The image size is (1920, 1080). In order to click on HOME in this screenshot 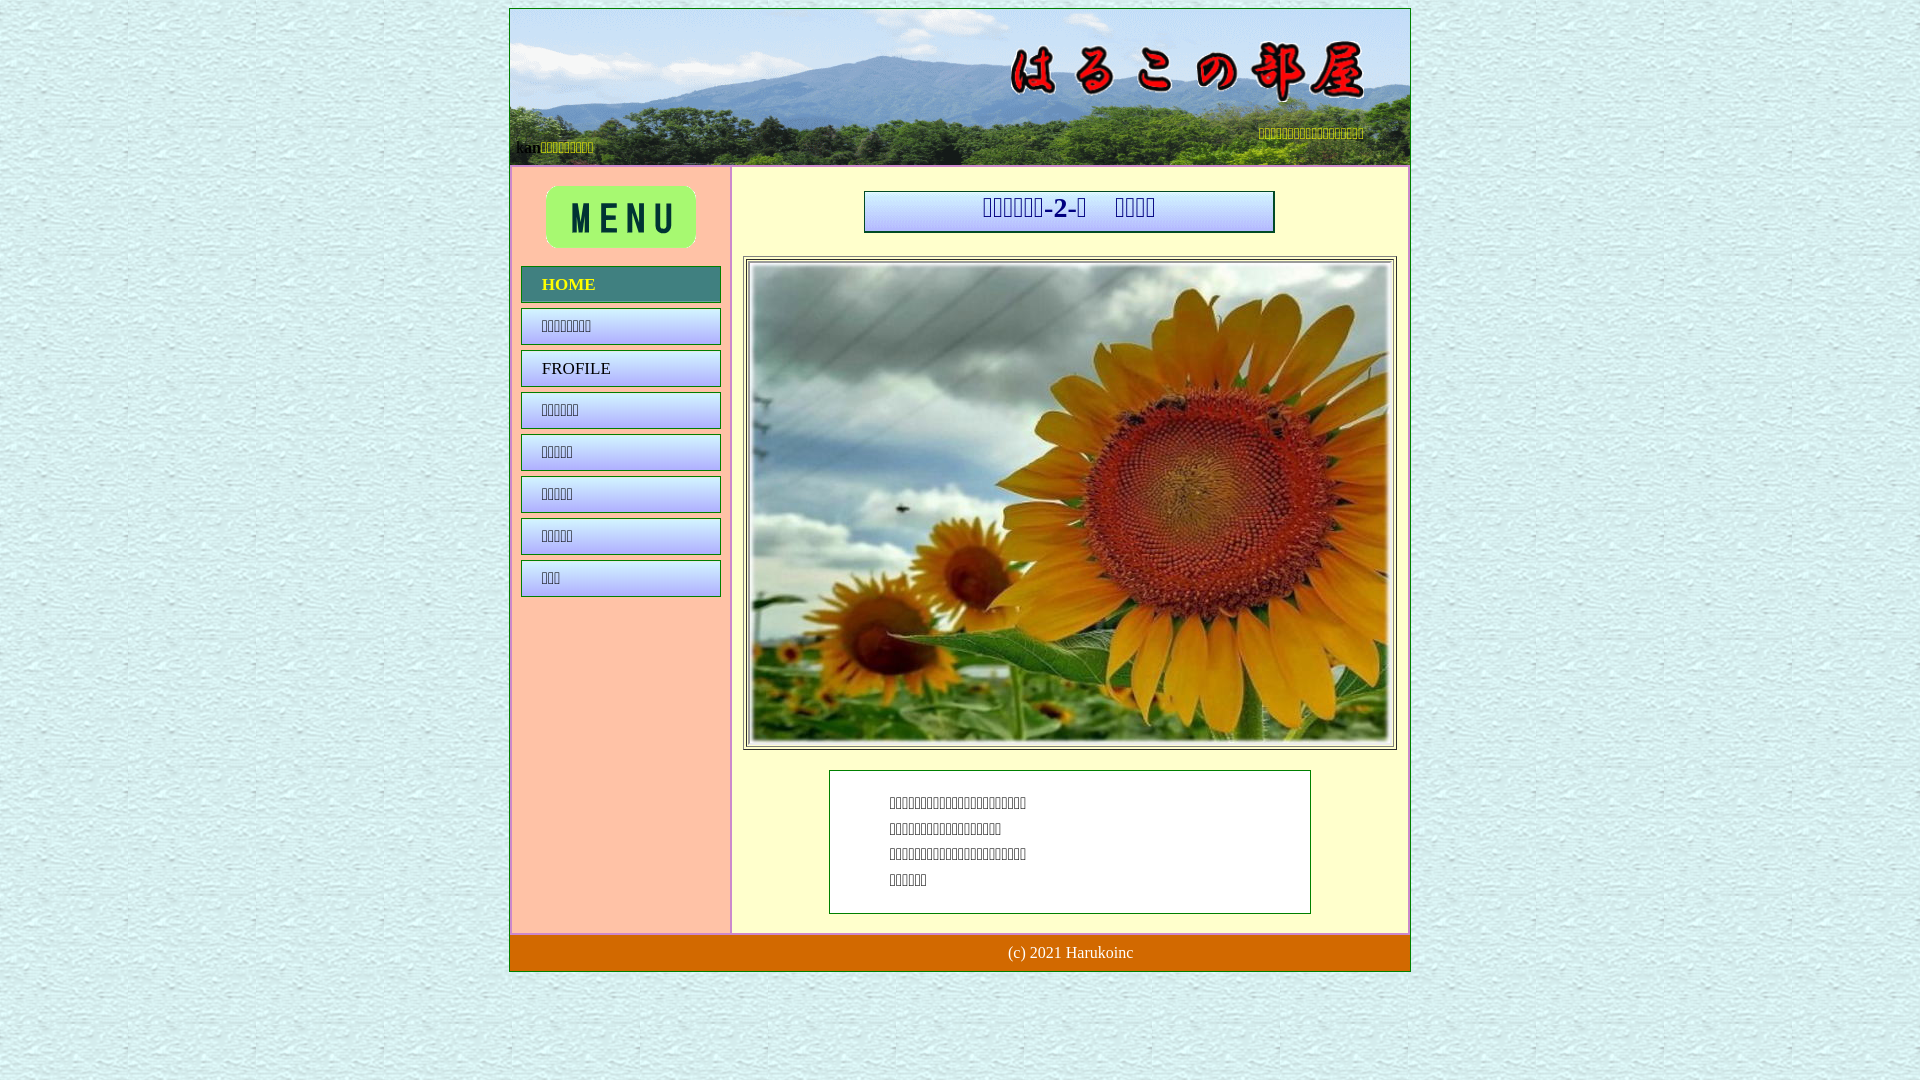, I will do `click(621, 284)`.